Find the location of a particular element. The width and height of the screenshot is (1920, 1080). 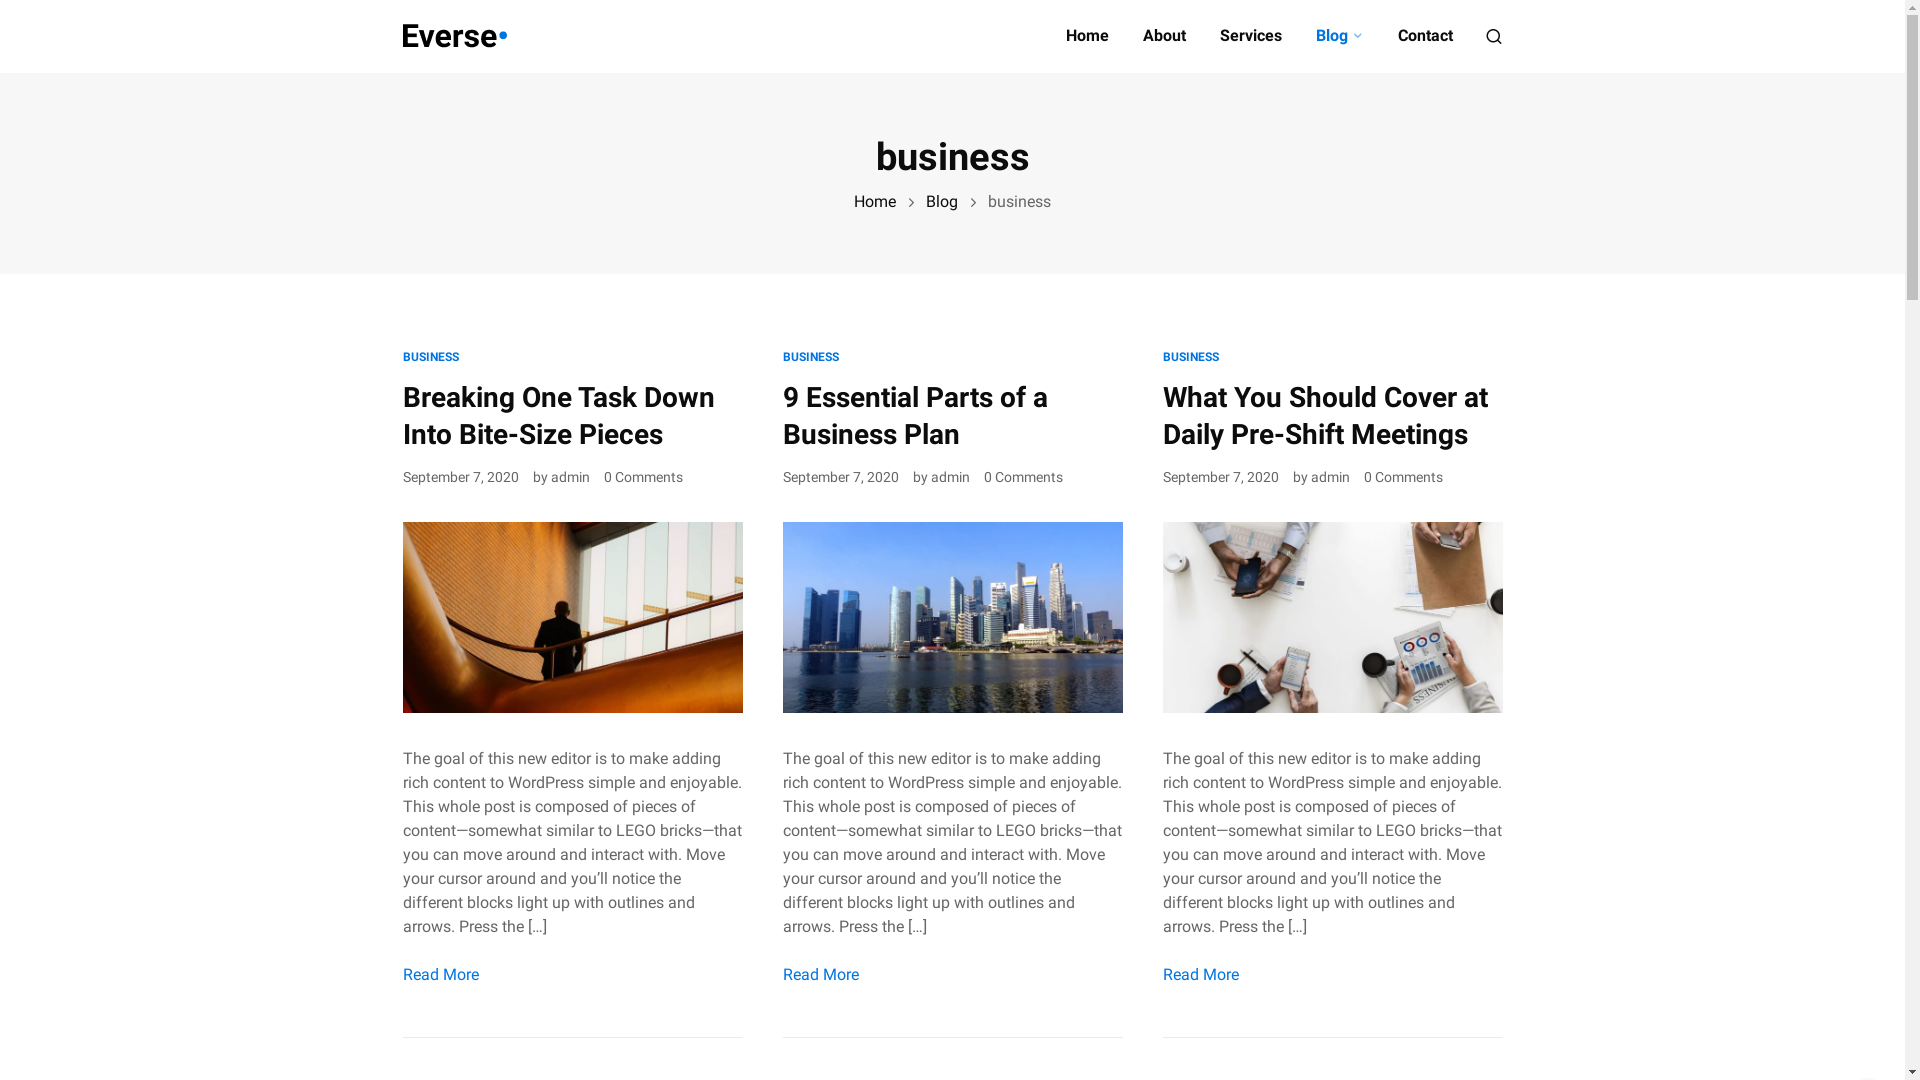

Home is located at coordinates (875, 202).